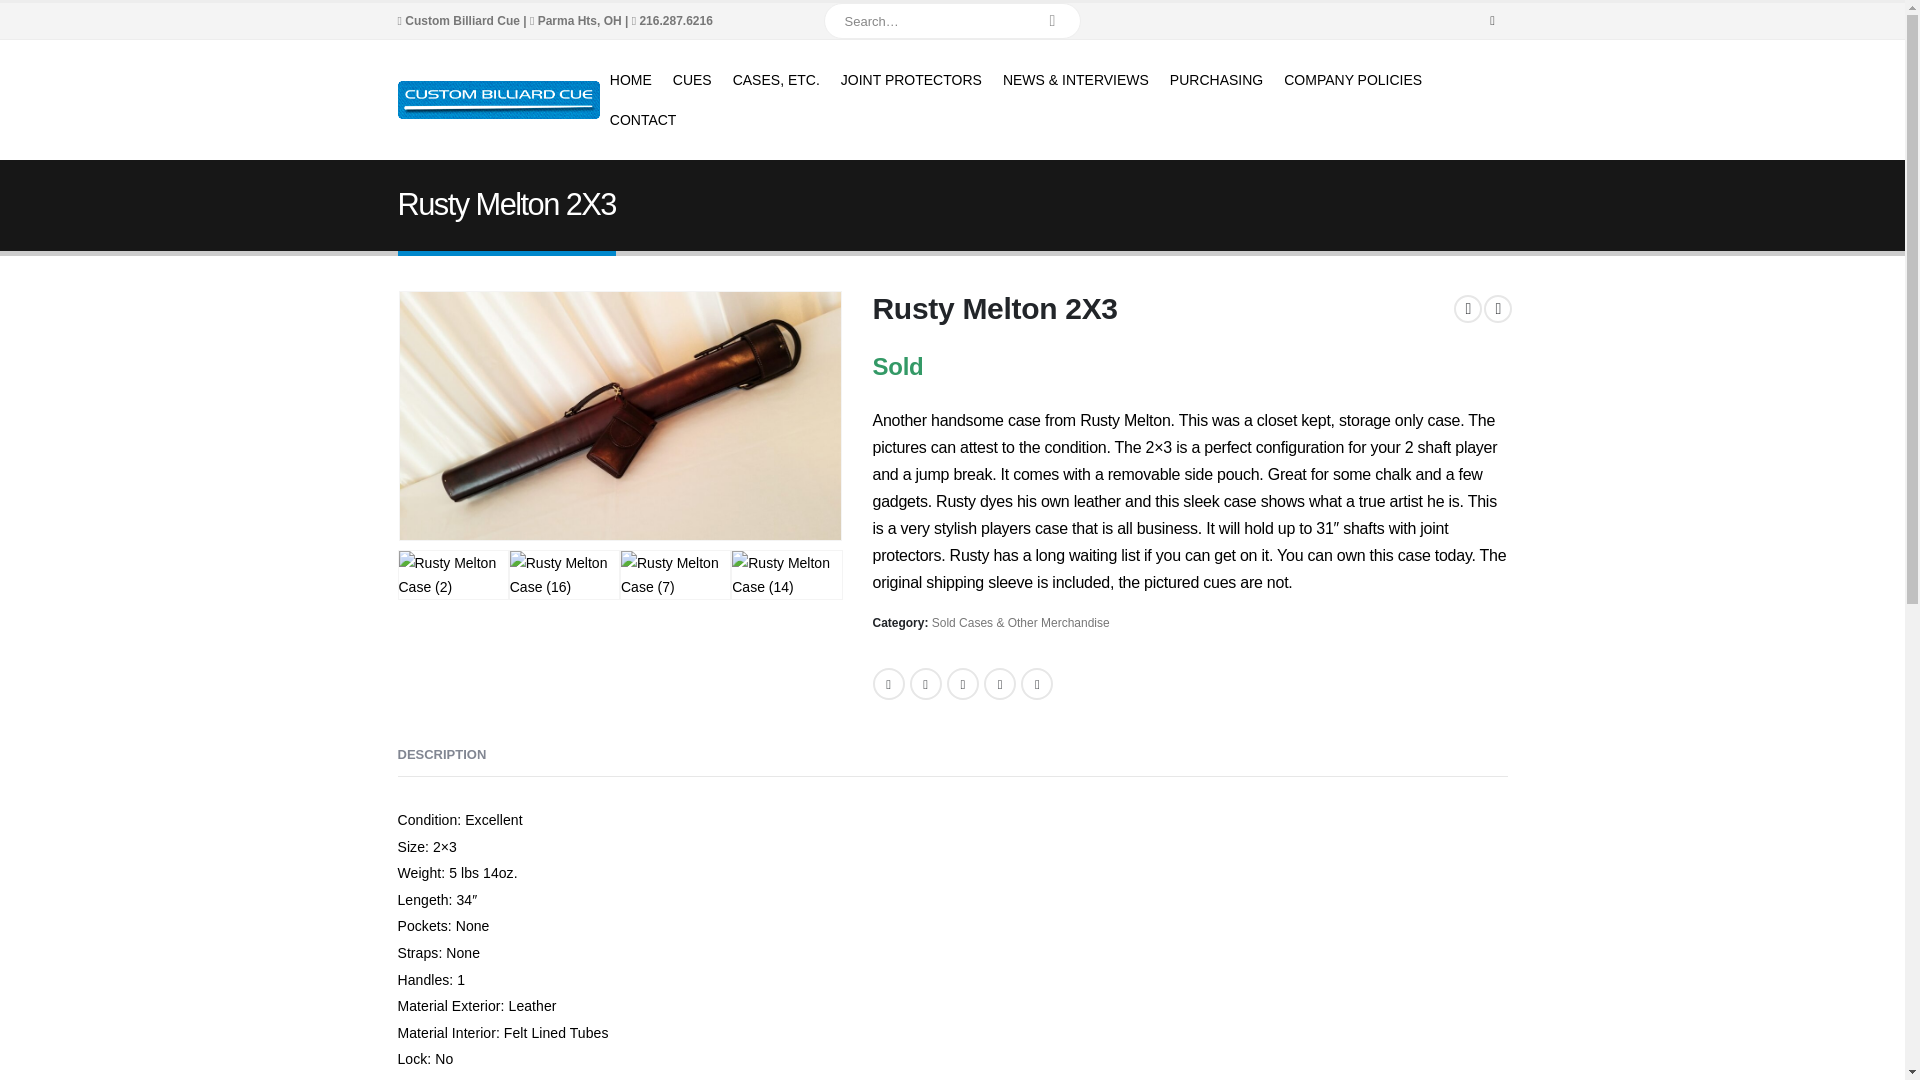 This screenshot has height=1080, width=1920. I want to click on CASES, ETC., so click(776, 80).